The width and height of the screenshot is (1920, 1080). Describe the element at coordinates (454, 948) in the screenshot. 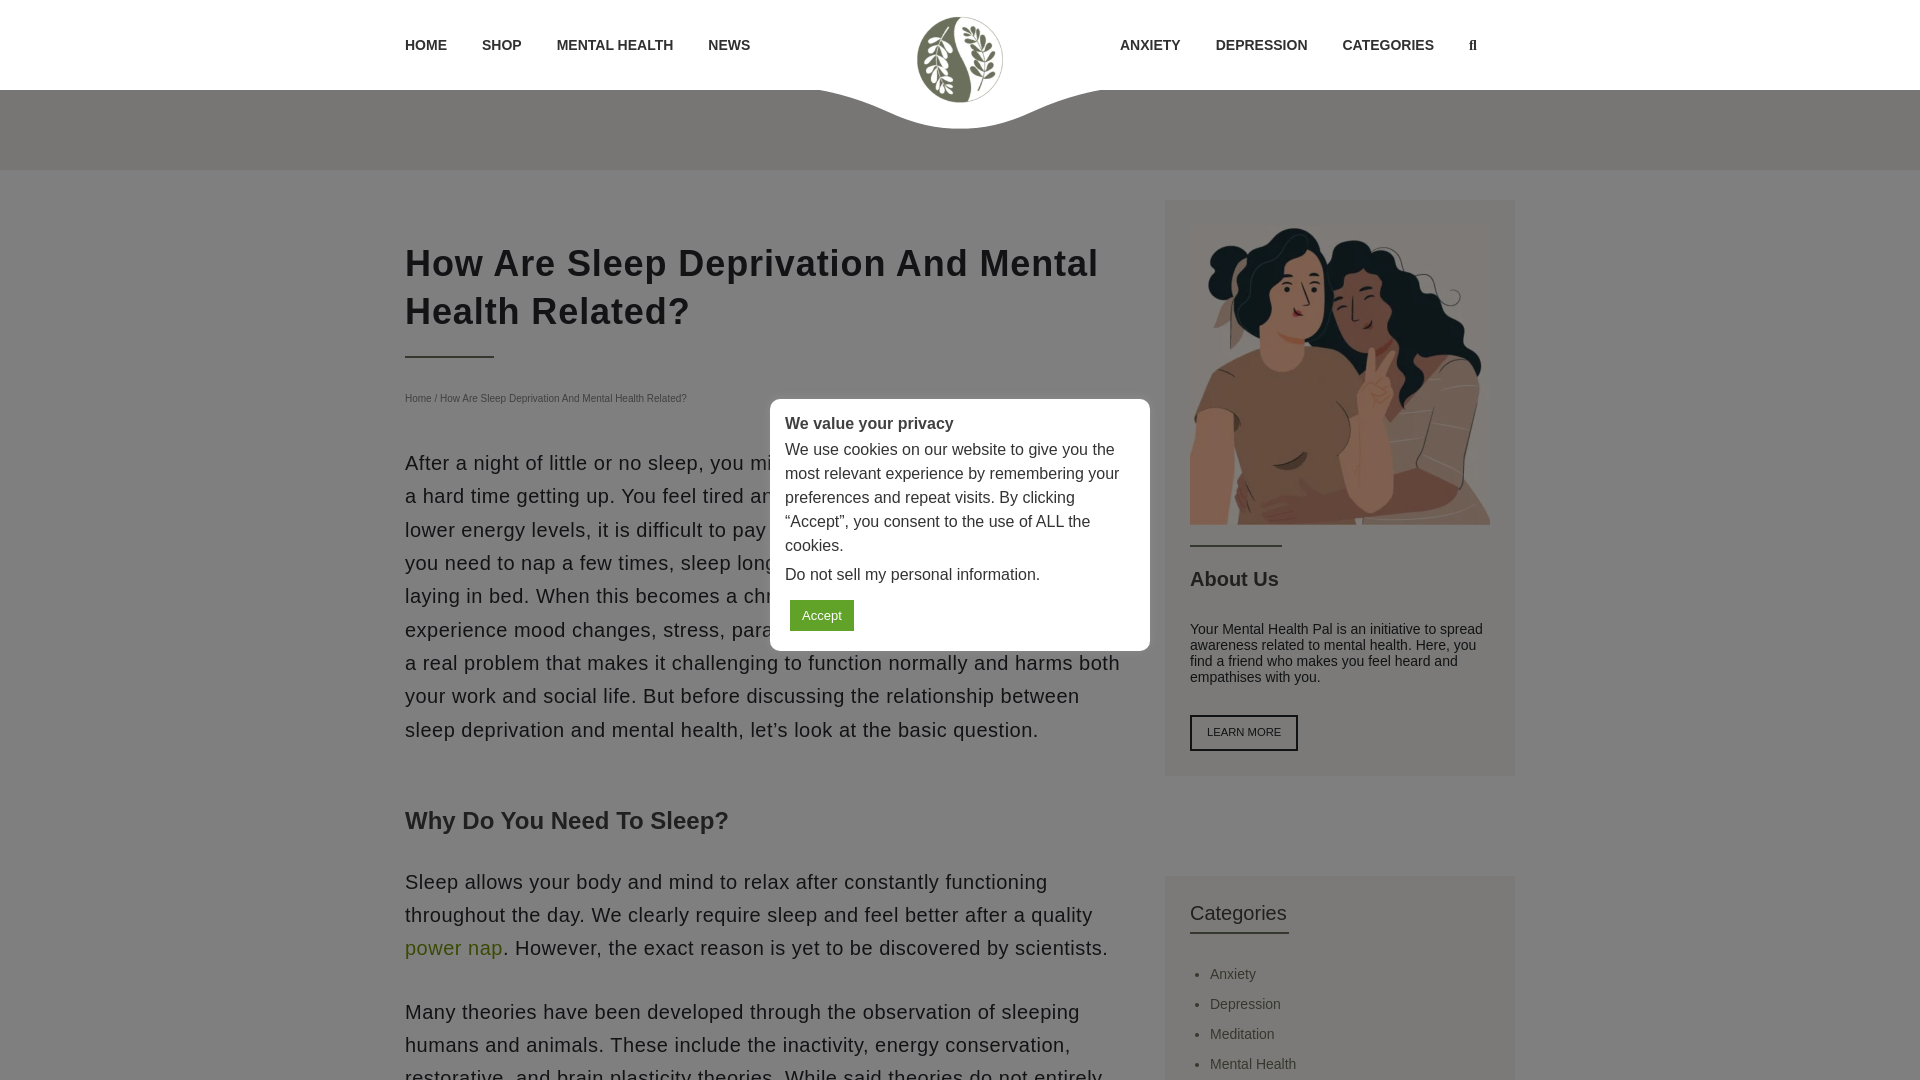

I see `power nap` at that location.